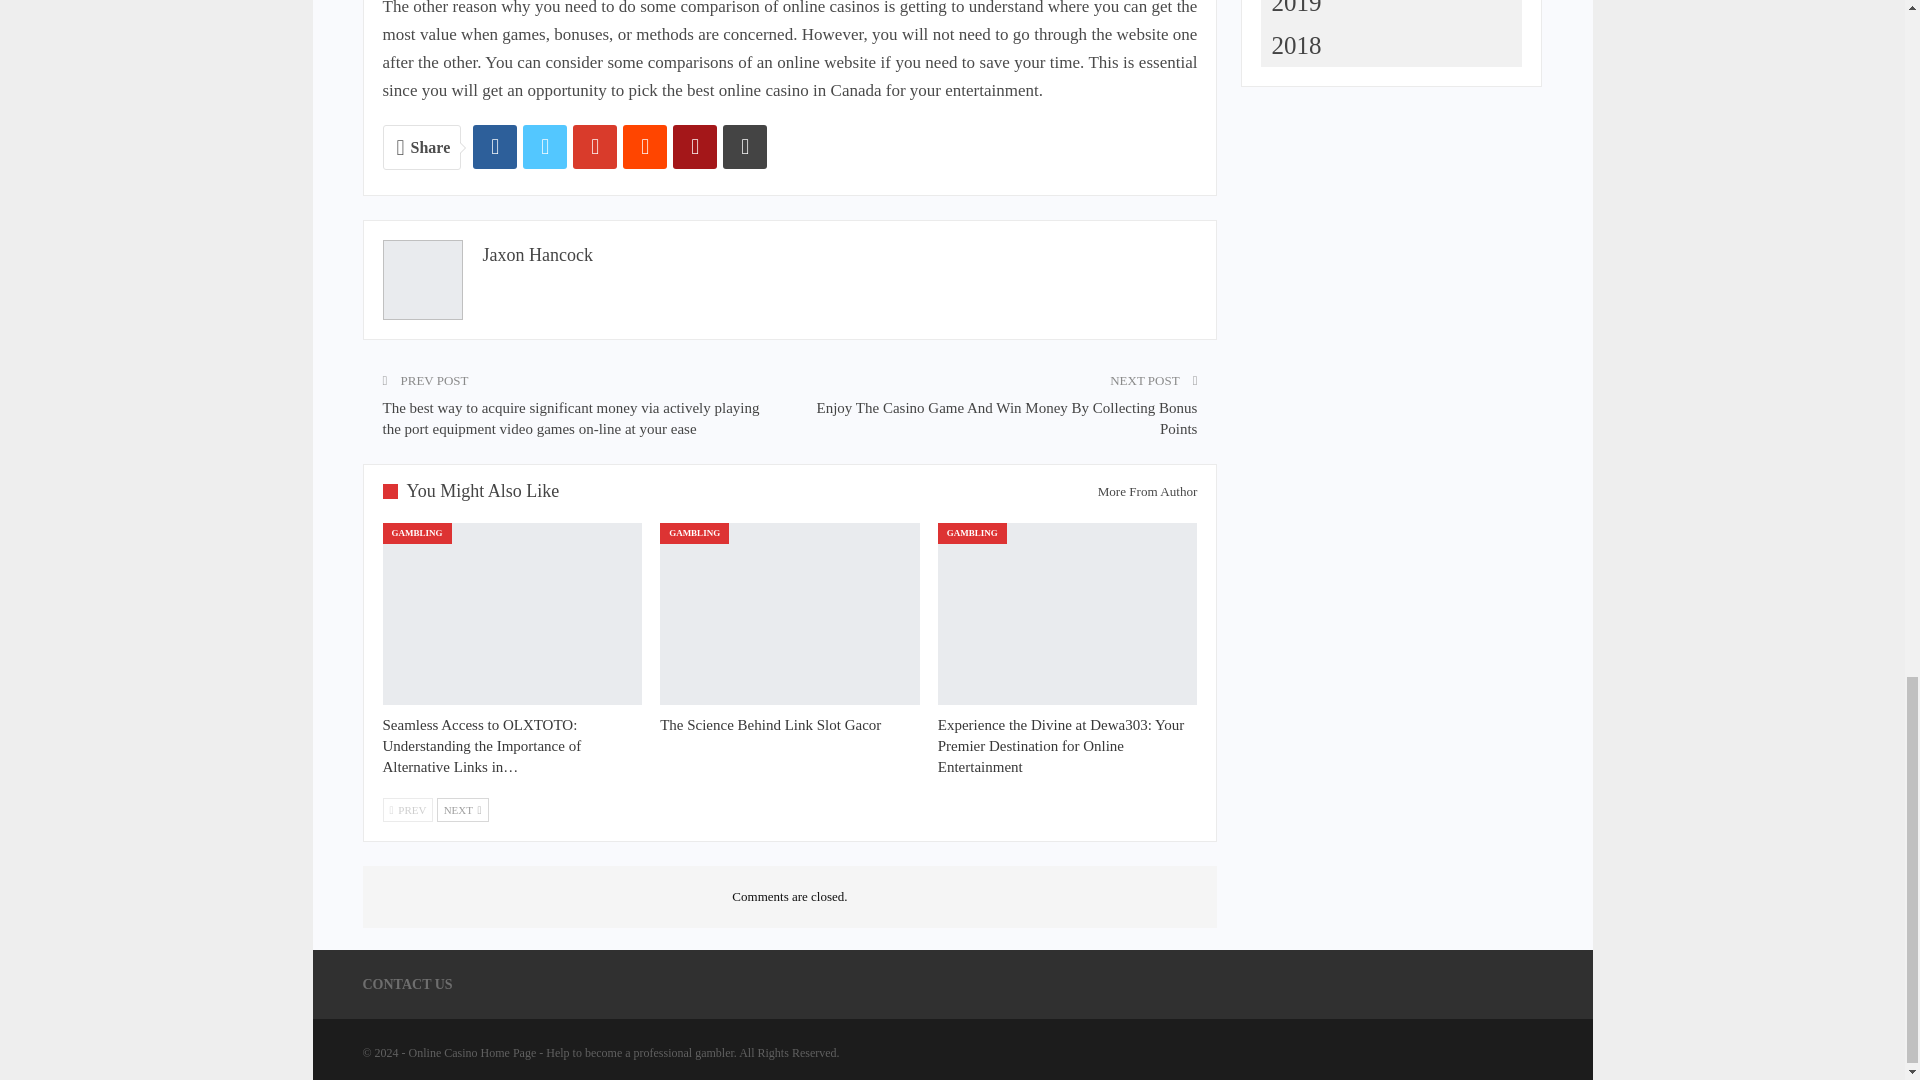 The width and height of the screenshot is (1920, 1080). Describe the element at coordinates (770, 725) in the screenshot. I see `The Science Behind Link Slot Gacor` at that location.